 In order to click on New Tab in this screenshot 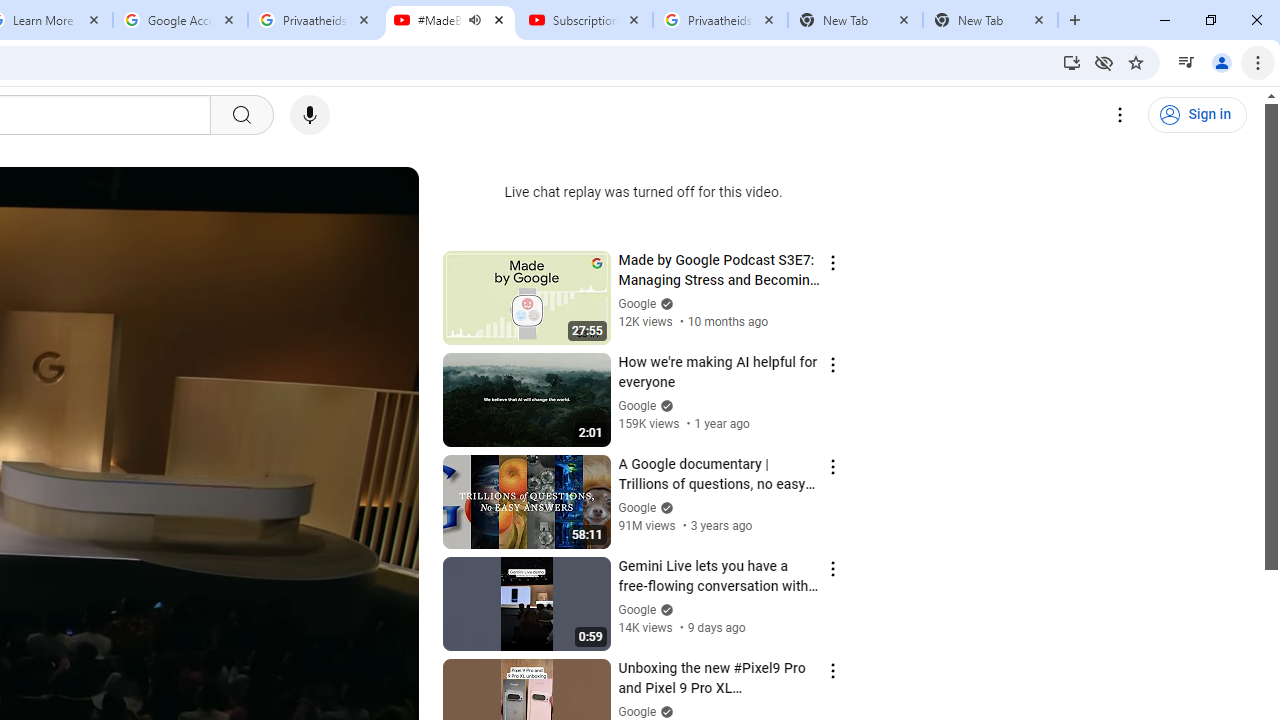, I will do `click(990, 20)`.